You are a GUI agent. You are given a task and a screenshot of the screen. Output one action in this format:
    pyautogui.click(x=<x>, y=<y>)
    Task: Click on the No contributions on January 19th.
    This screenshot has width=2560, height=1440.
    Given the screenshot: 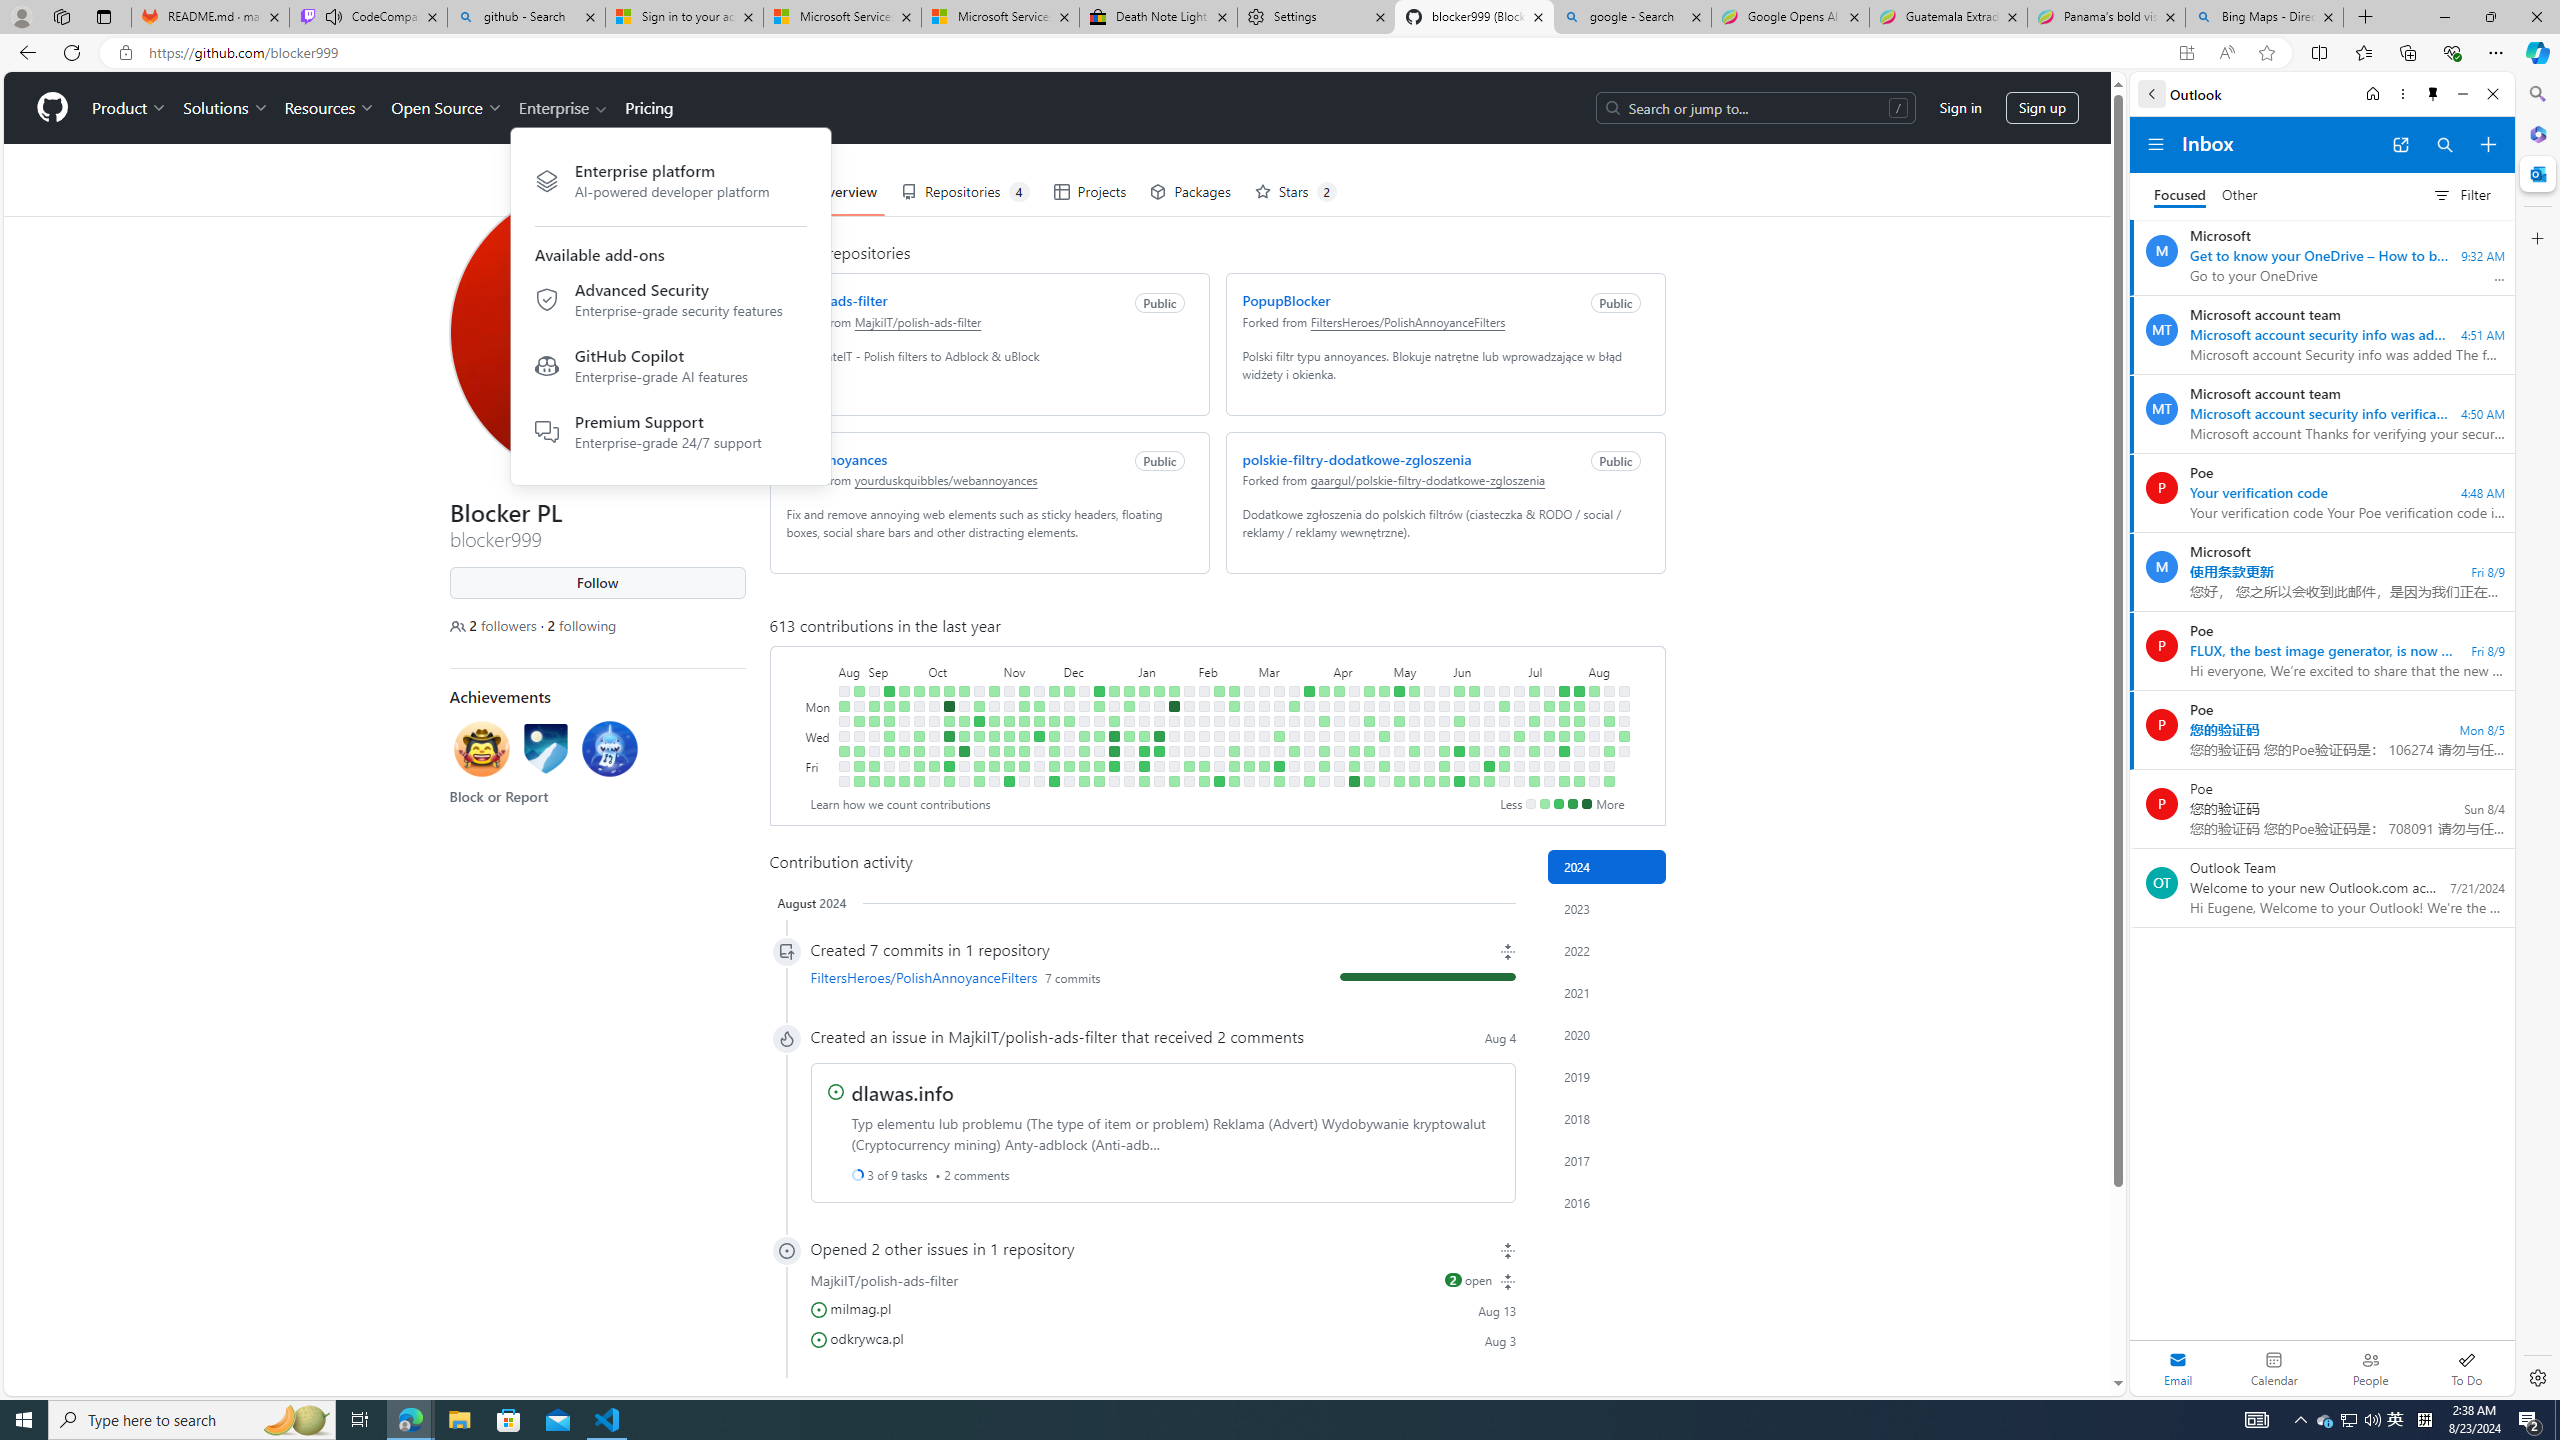 What is the action you would take?
    pyautogui.click(x=1158, y=766)
    